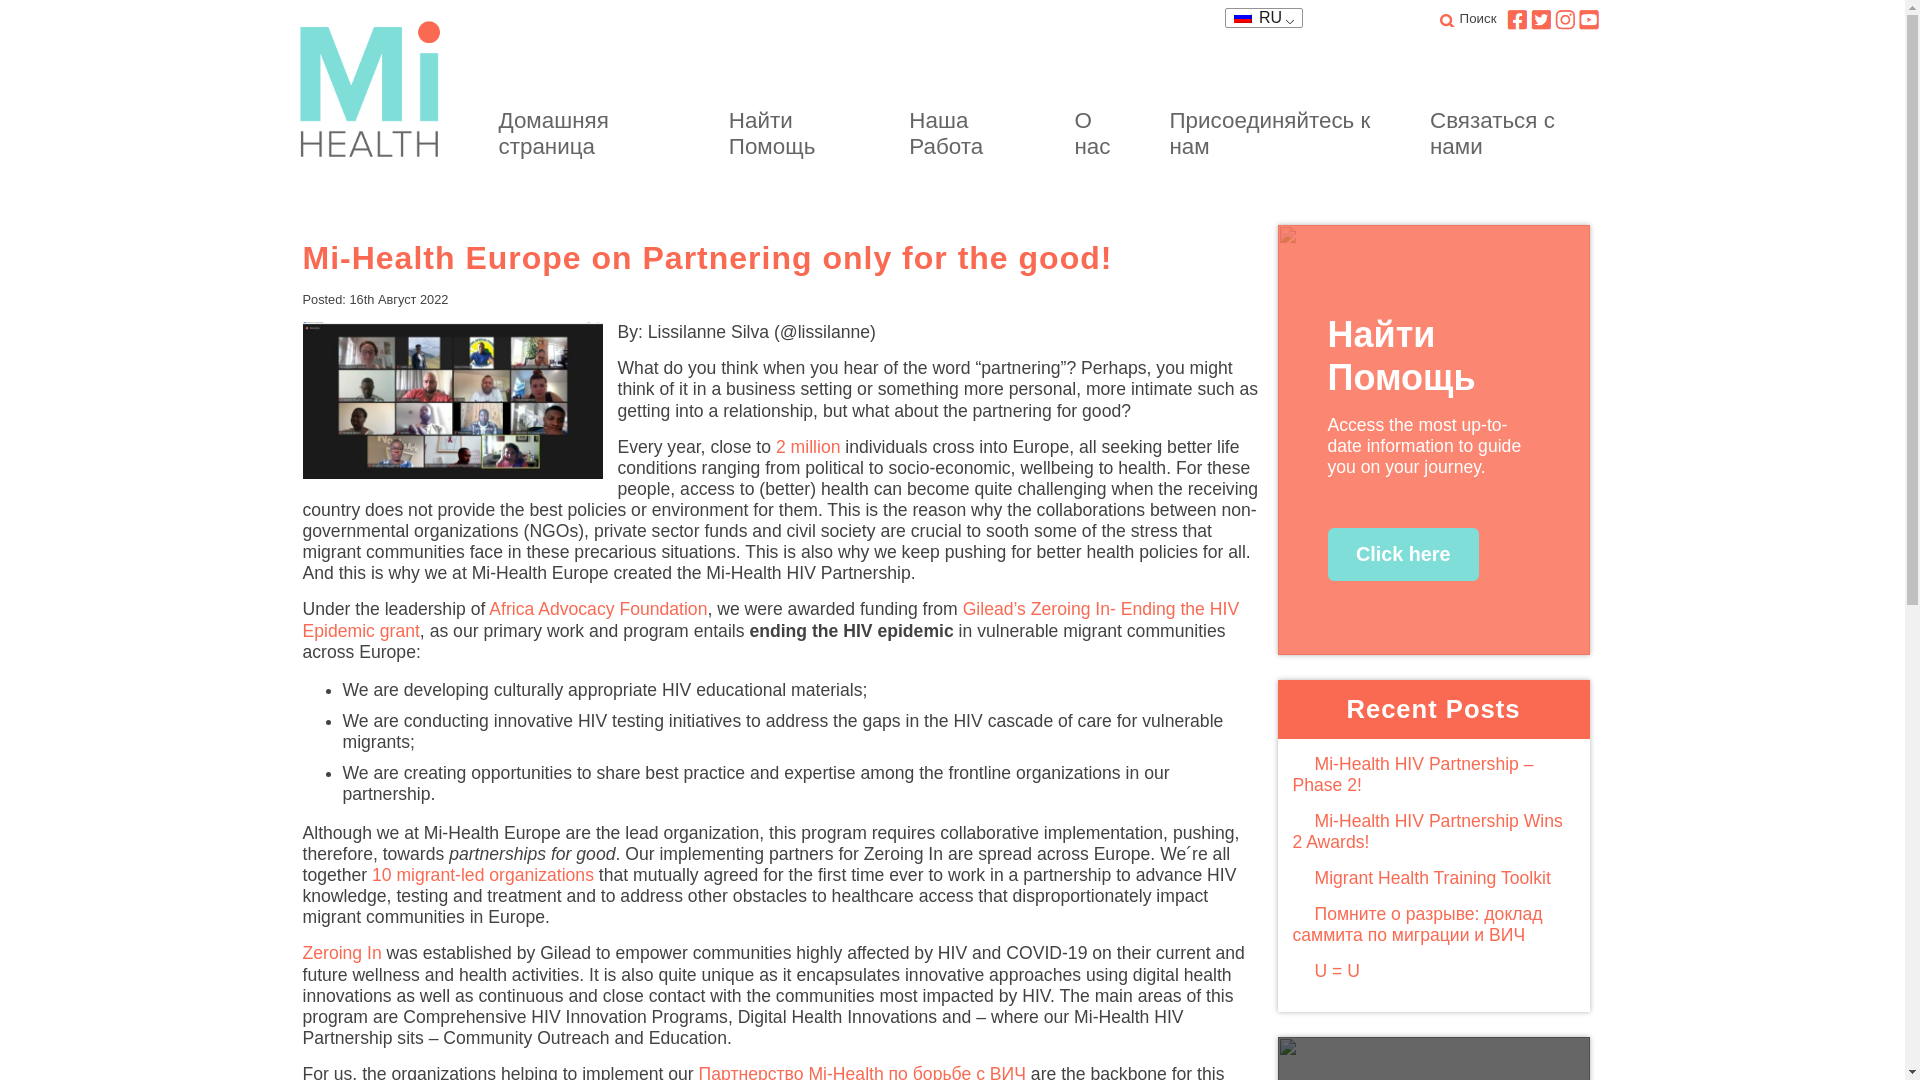 The width and height of the screenshot is (1920, 1080). I want to click on 2 million, so click(808, 446).